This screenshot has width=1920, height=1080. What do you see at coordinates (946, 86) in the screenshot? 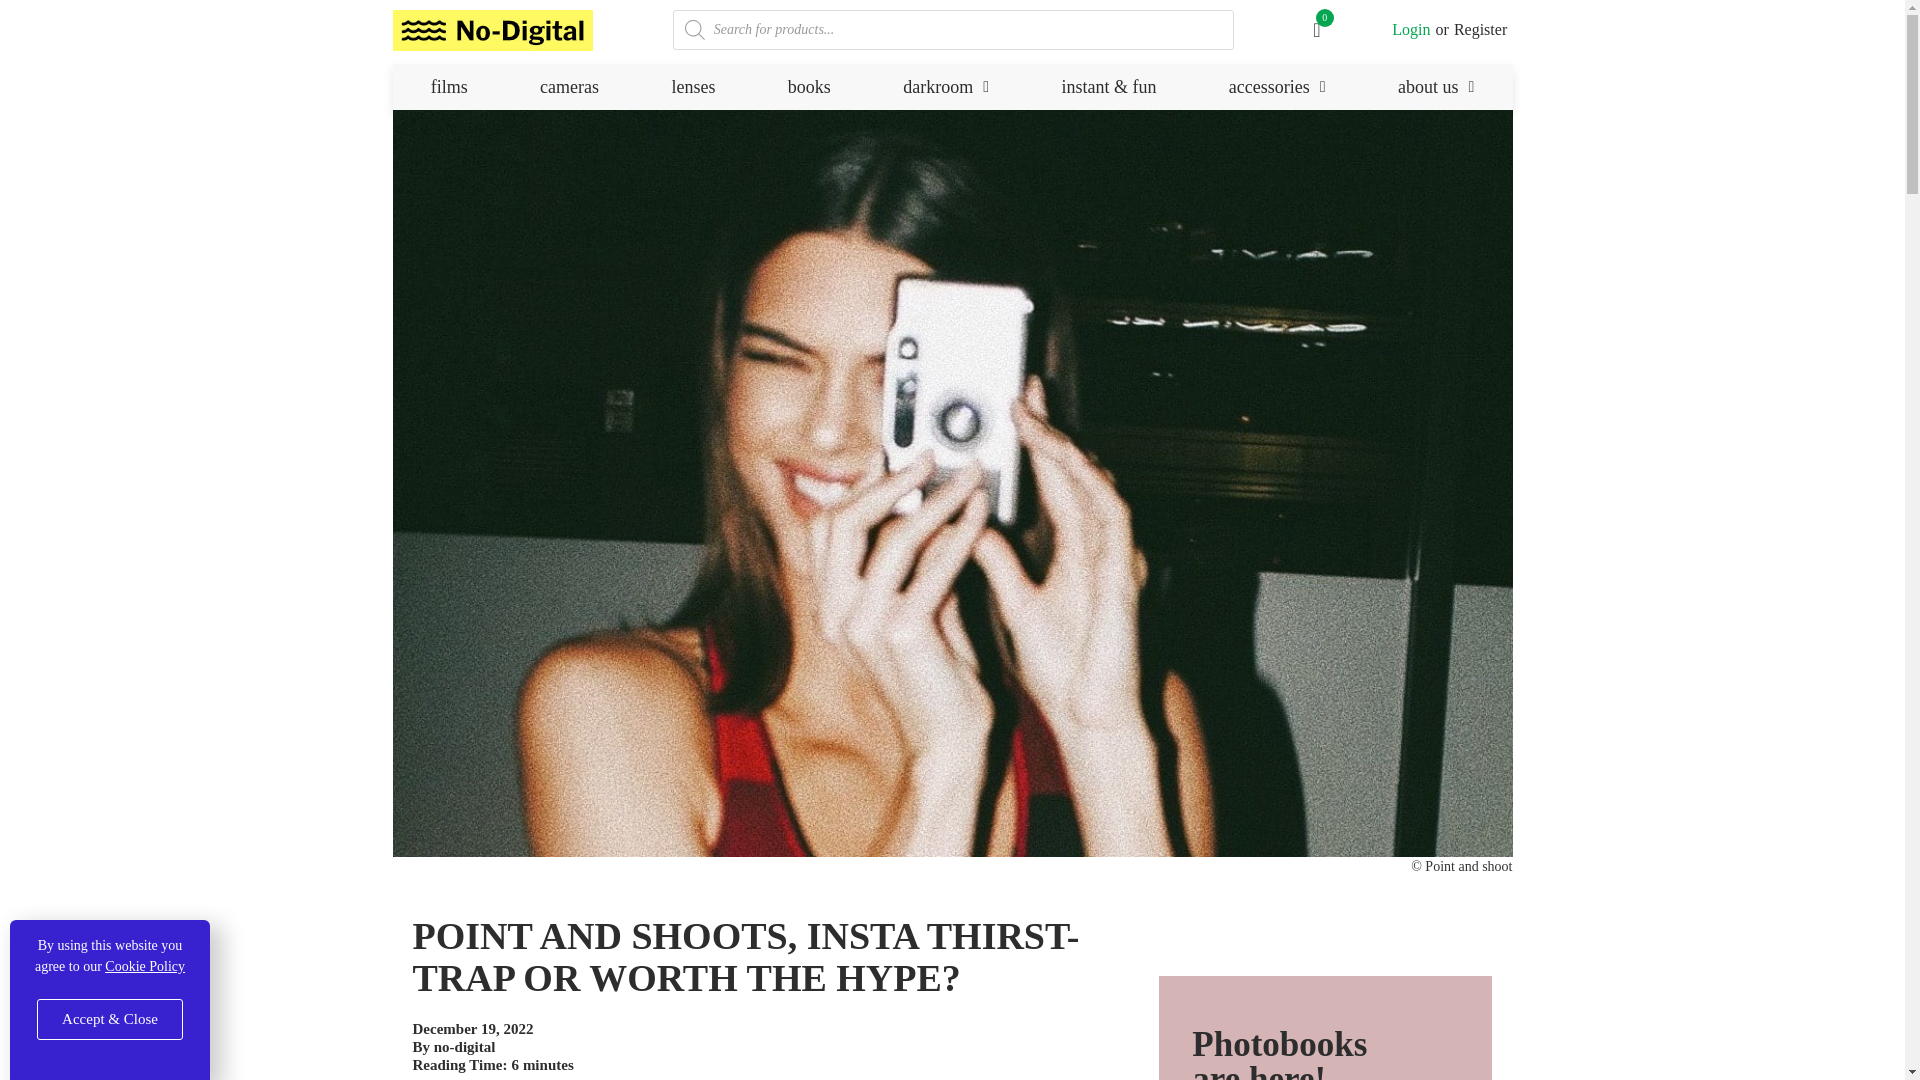
I see `darkroom` at bounding box center [946, 86].